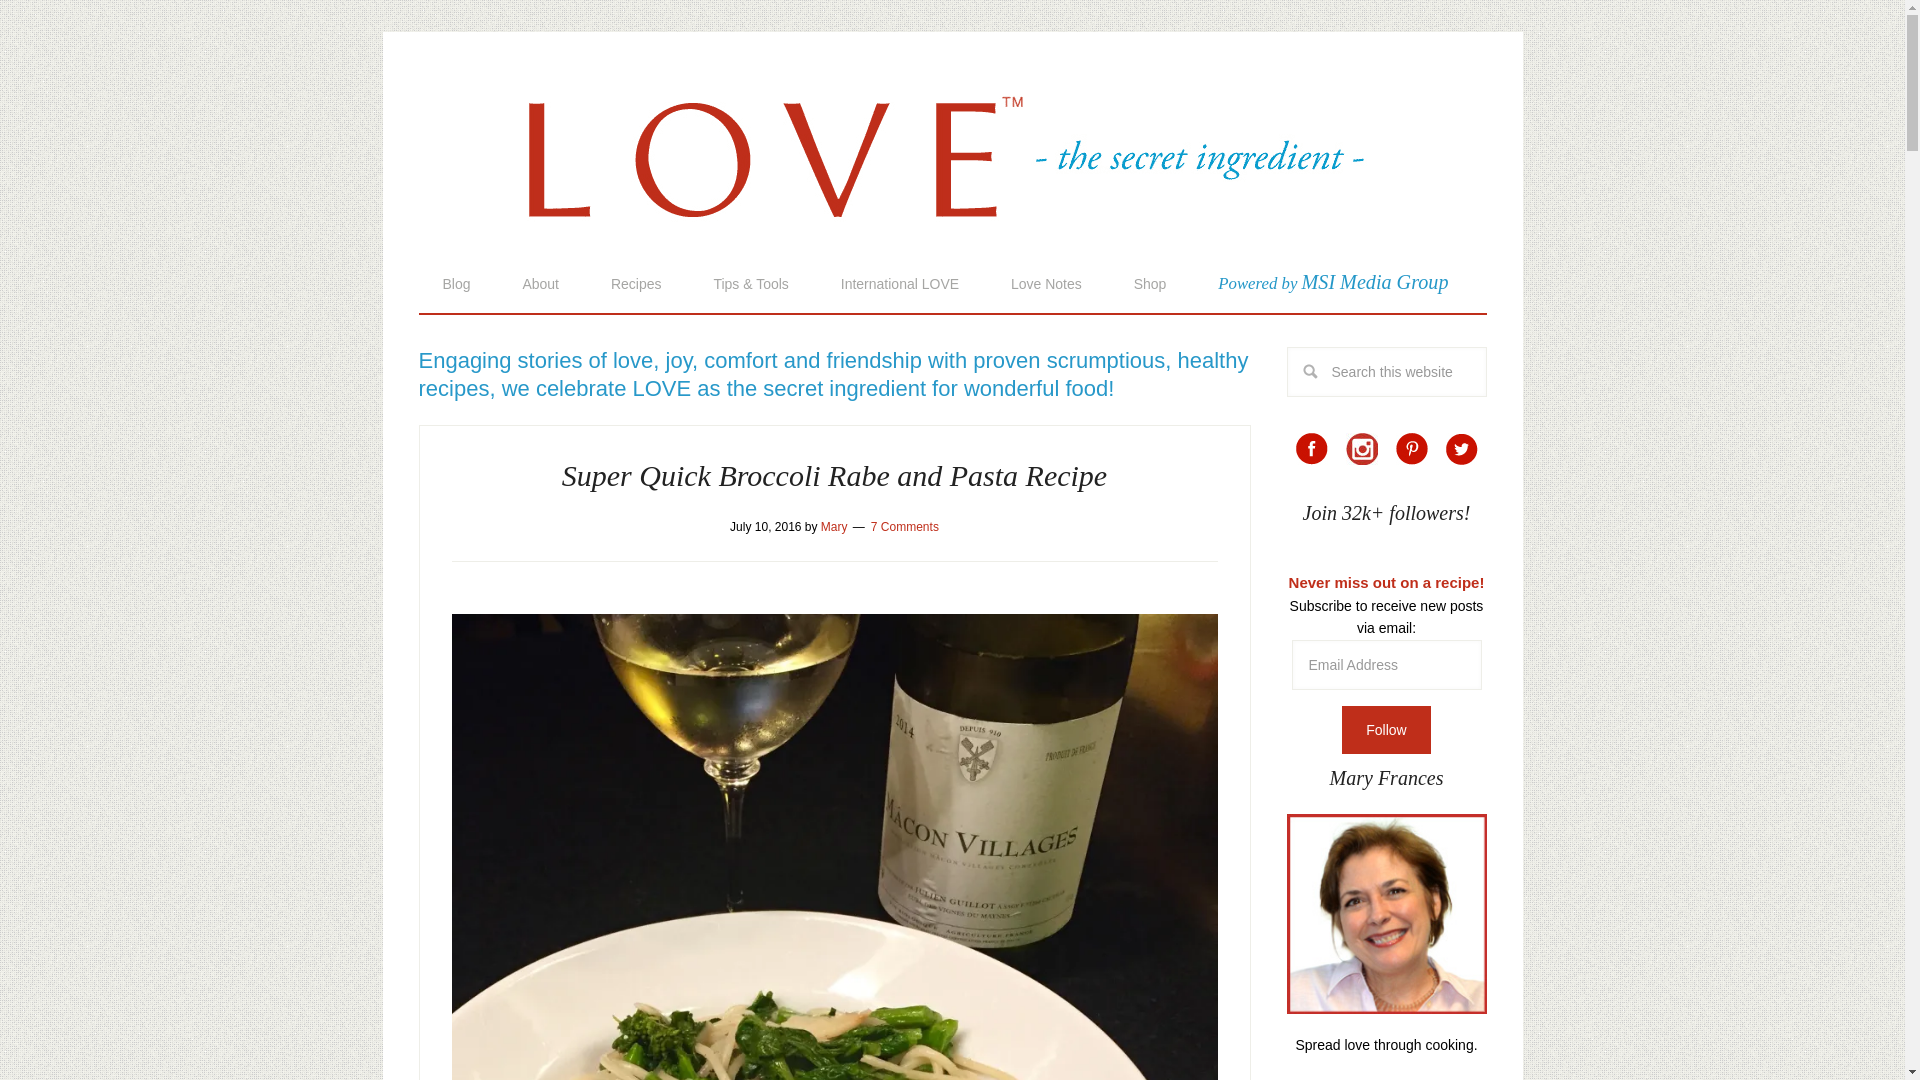 Image resolution: width=1920 pixels, height=1080 pixels. I want to click on 7 Comments, so click(904, 526).